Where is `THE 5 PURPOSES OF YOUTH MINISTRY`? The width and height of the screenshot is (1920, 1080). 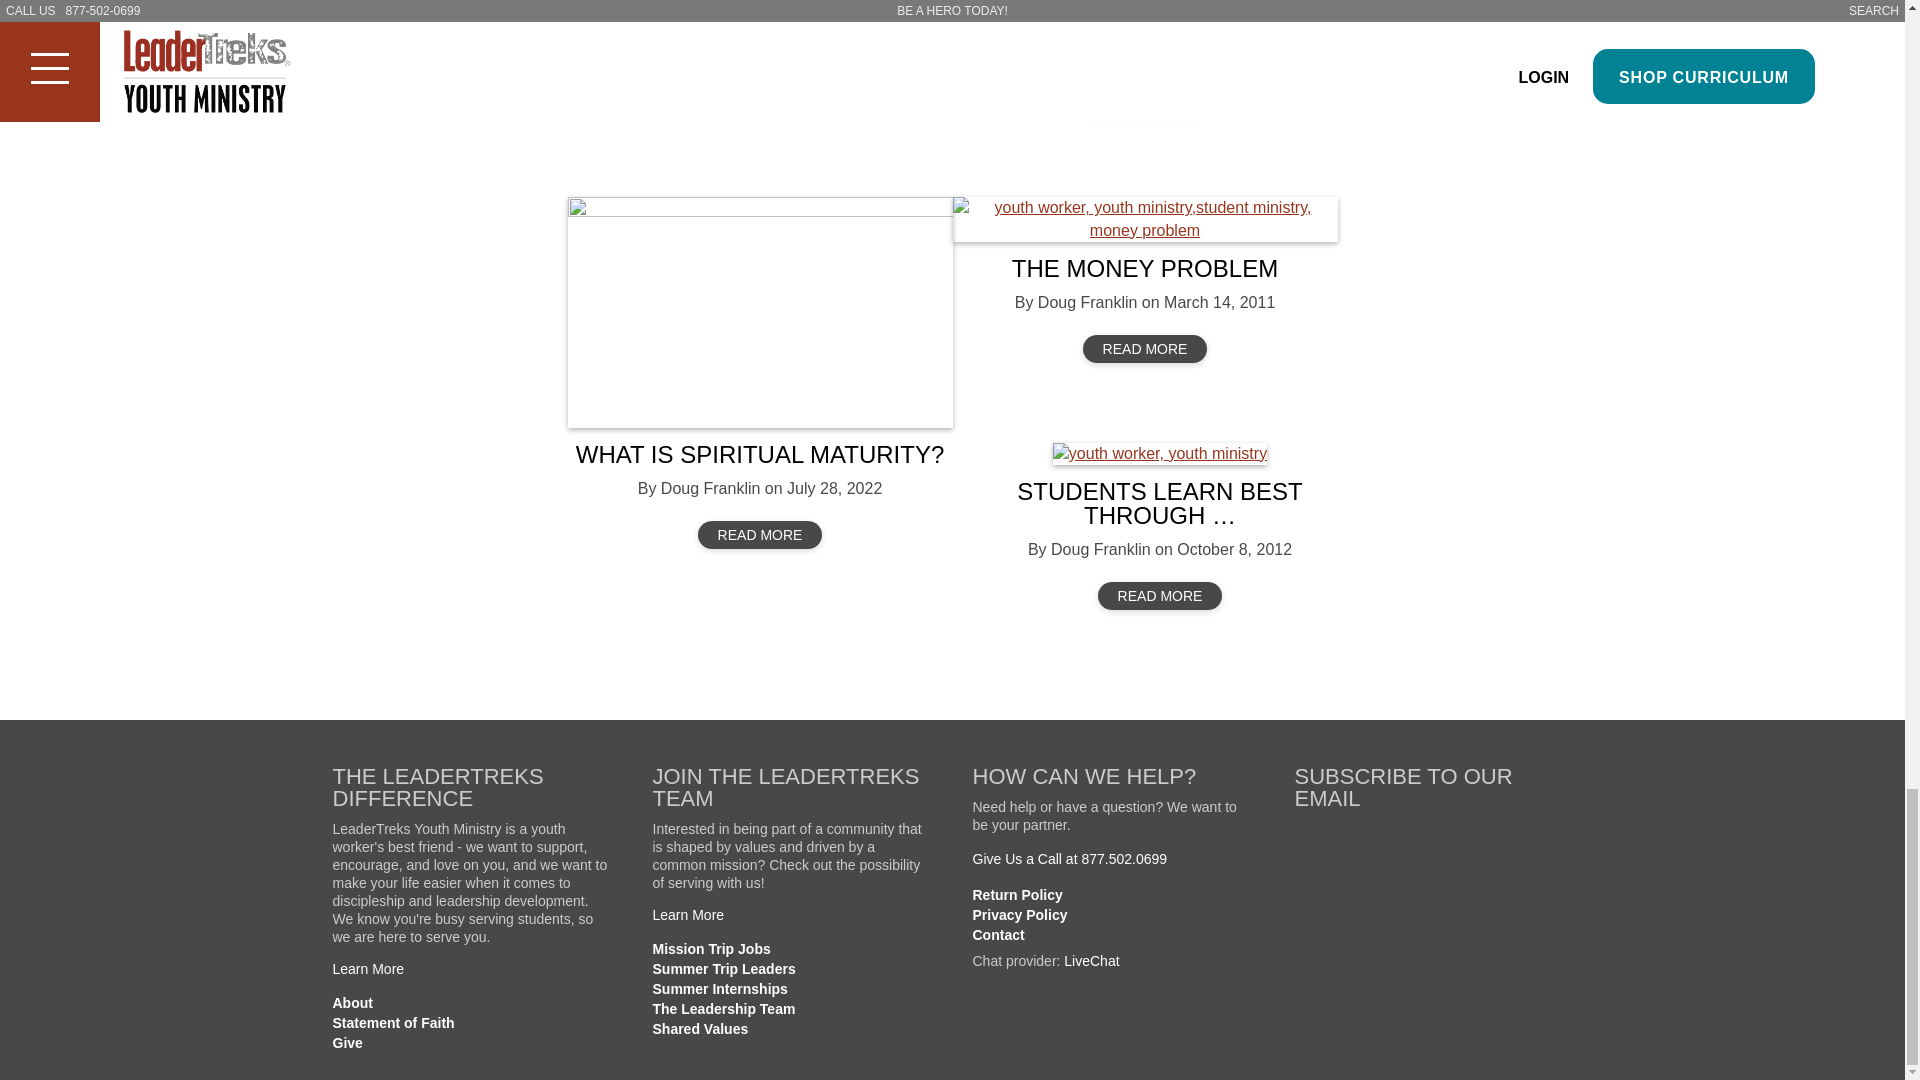
THE 5 PURPOSES OF YOUTH MINISTRY is located at coordinates (760, 6).